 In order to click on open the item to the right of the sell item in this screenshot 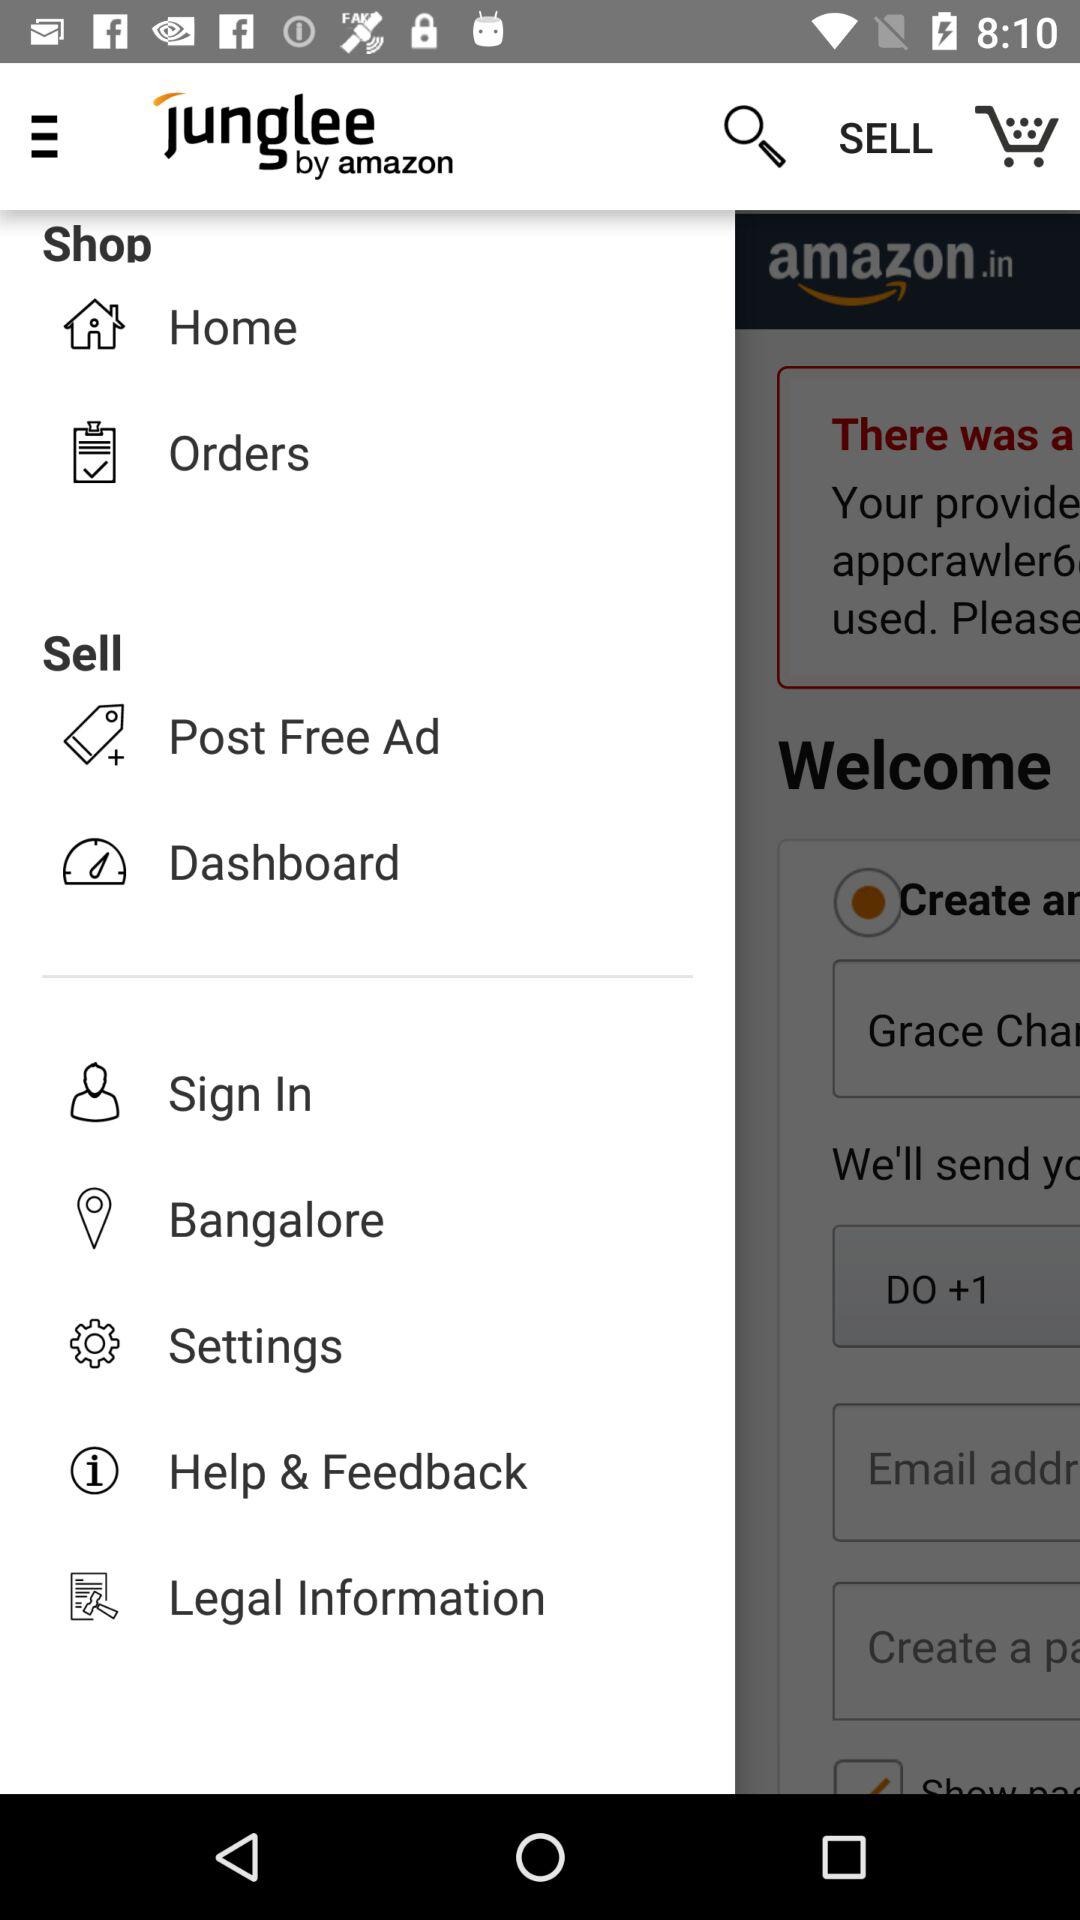, I will do `click(1016, 136)`.